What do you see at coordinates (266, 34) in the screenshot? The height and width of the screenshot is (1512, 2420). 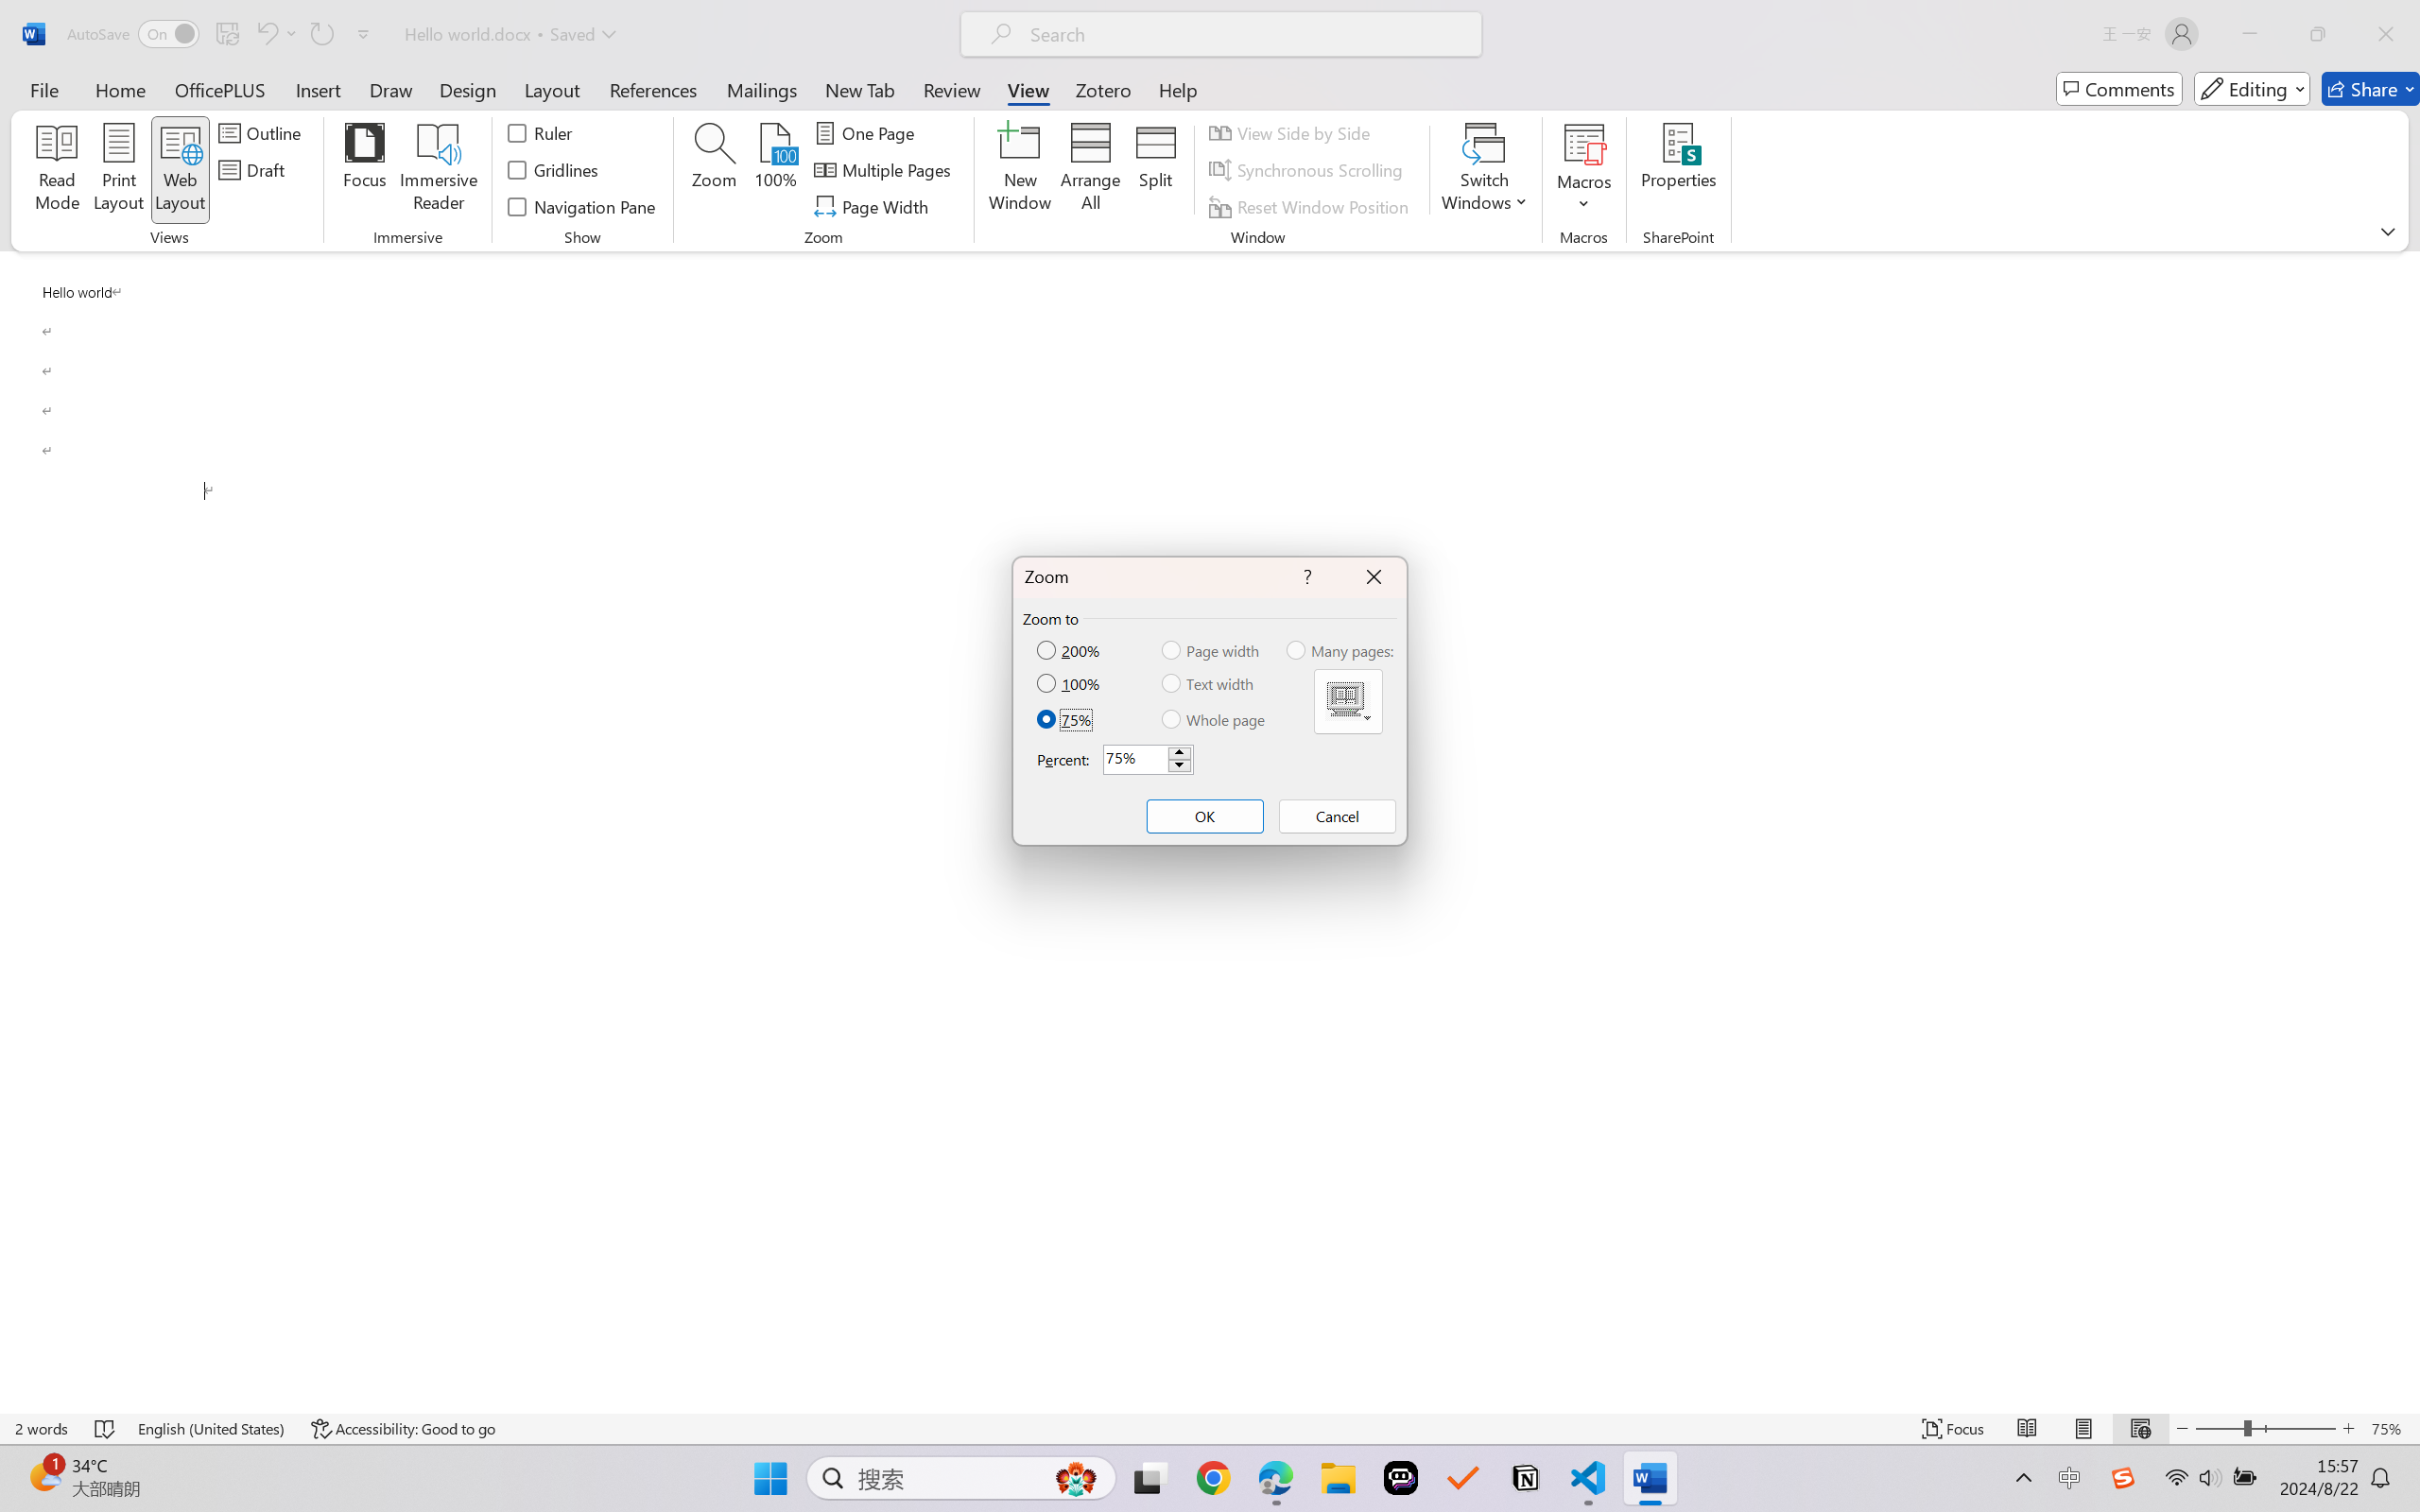 I see `Undo Paragraph Formatting` at bounding box center [266, 34].